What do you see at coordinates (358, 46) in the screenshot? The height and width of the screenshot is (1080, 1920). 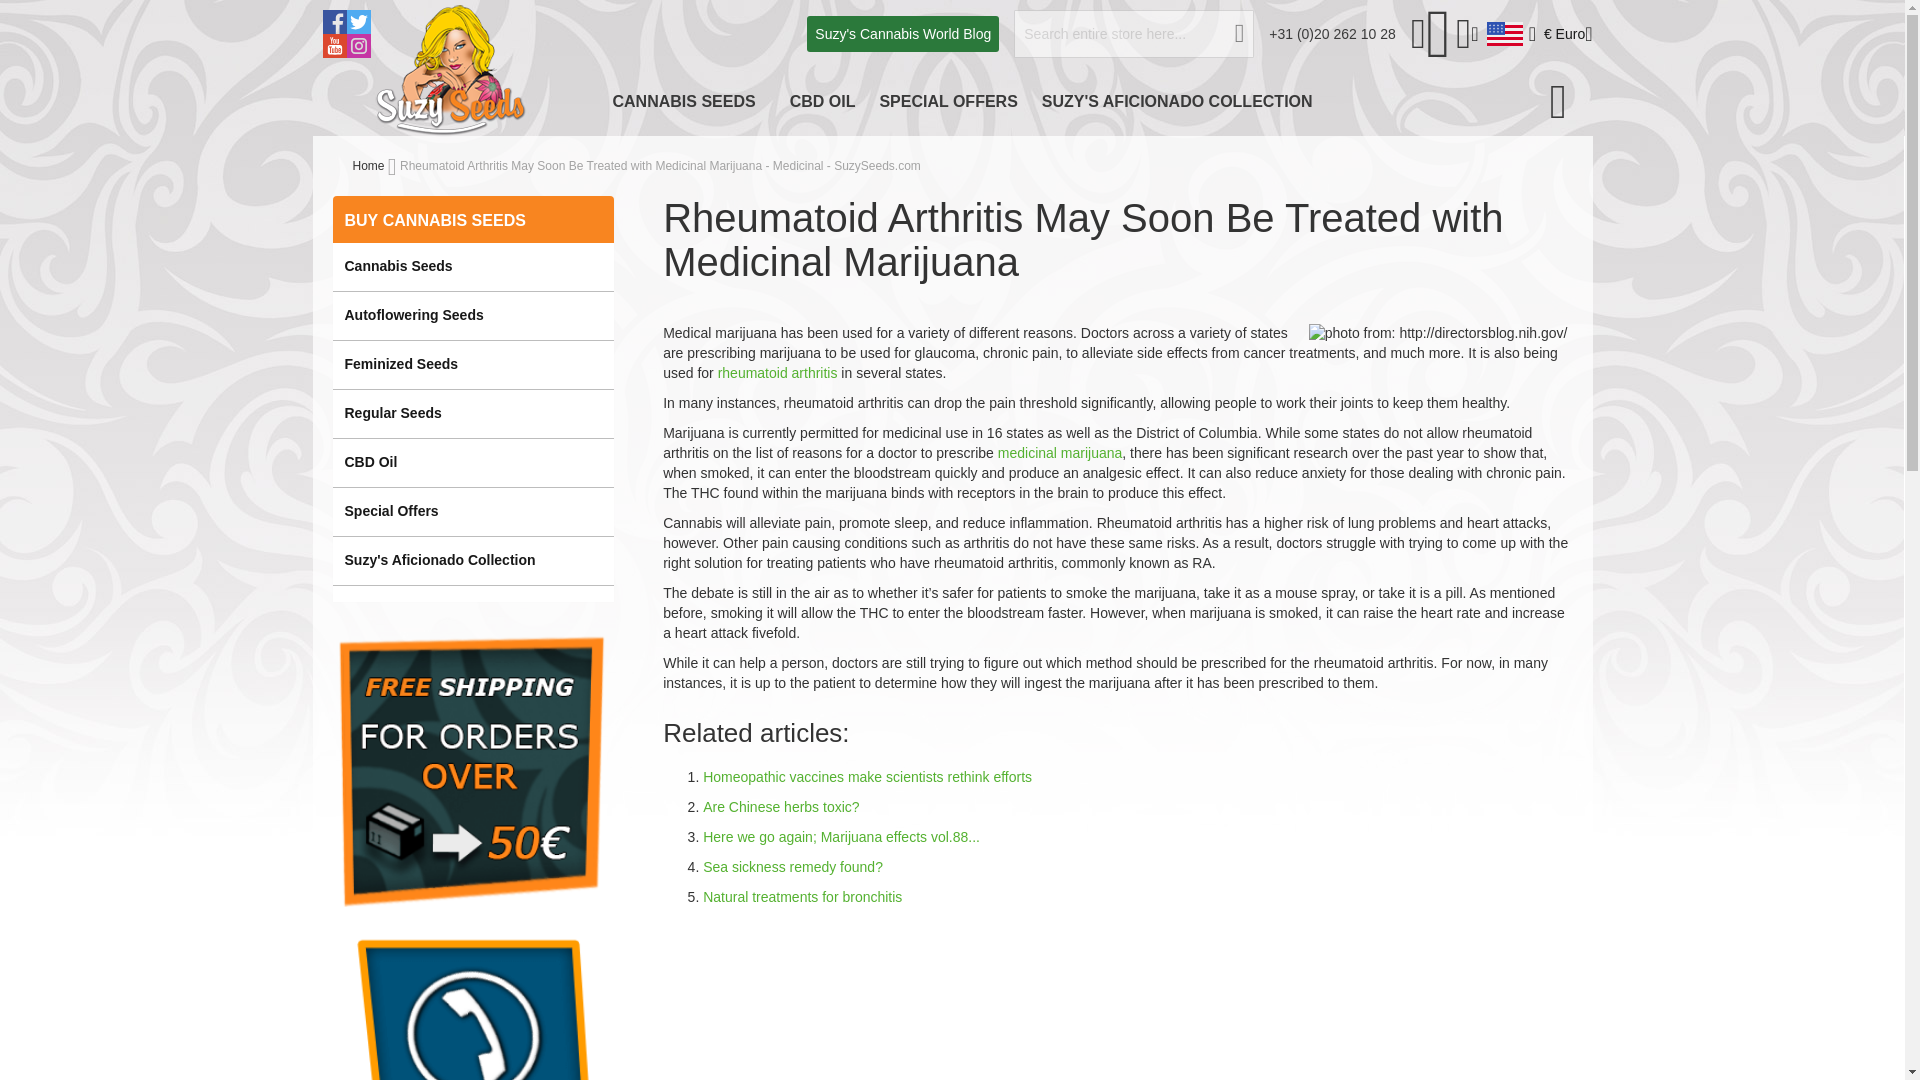 I see `Suzyseeds Instagram` at bounding box center [358, 46].